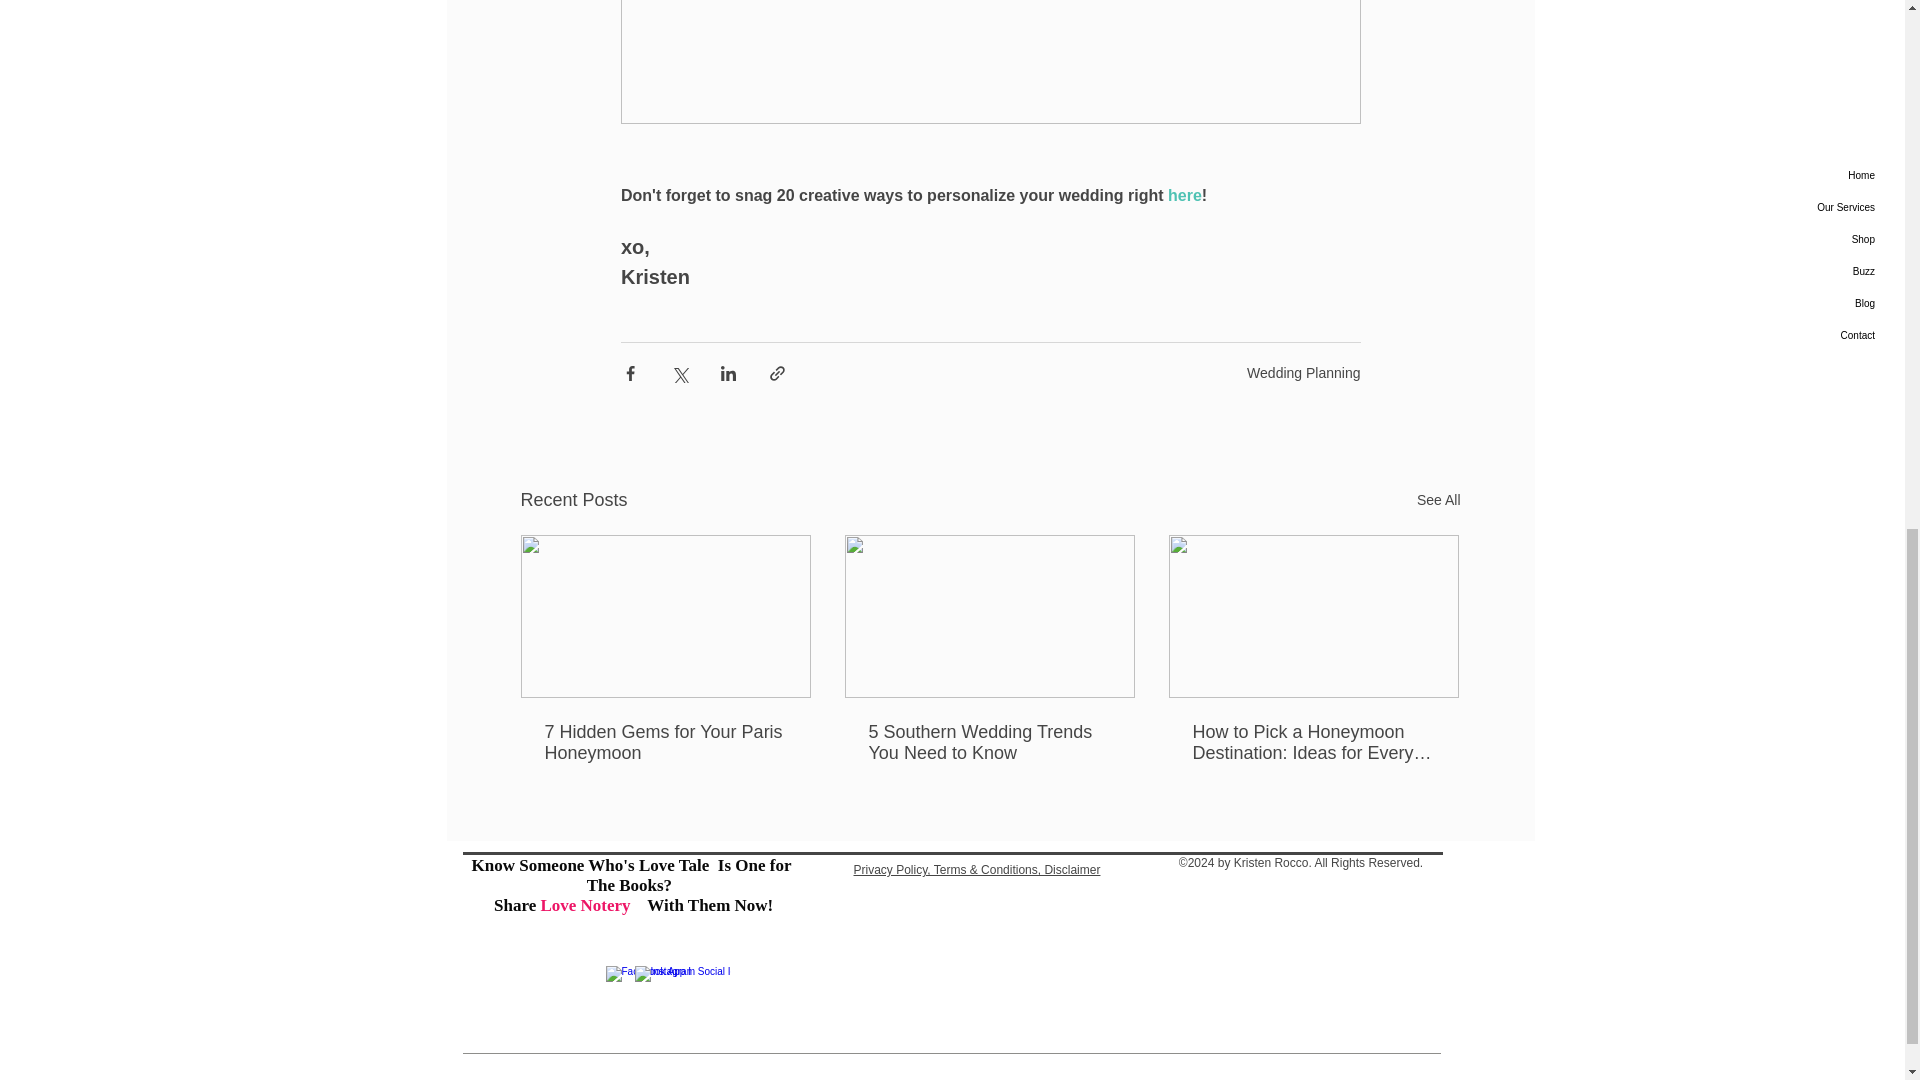 This screenshot has width=1920, height=1080. What do you see at coordinates (1184, 195) in the screenshot?
I see `here` at bounding box center [1184, 195].